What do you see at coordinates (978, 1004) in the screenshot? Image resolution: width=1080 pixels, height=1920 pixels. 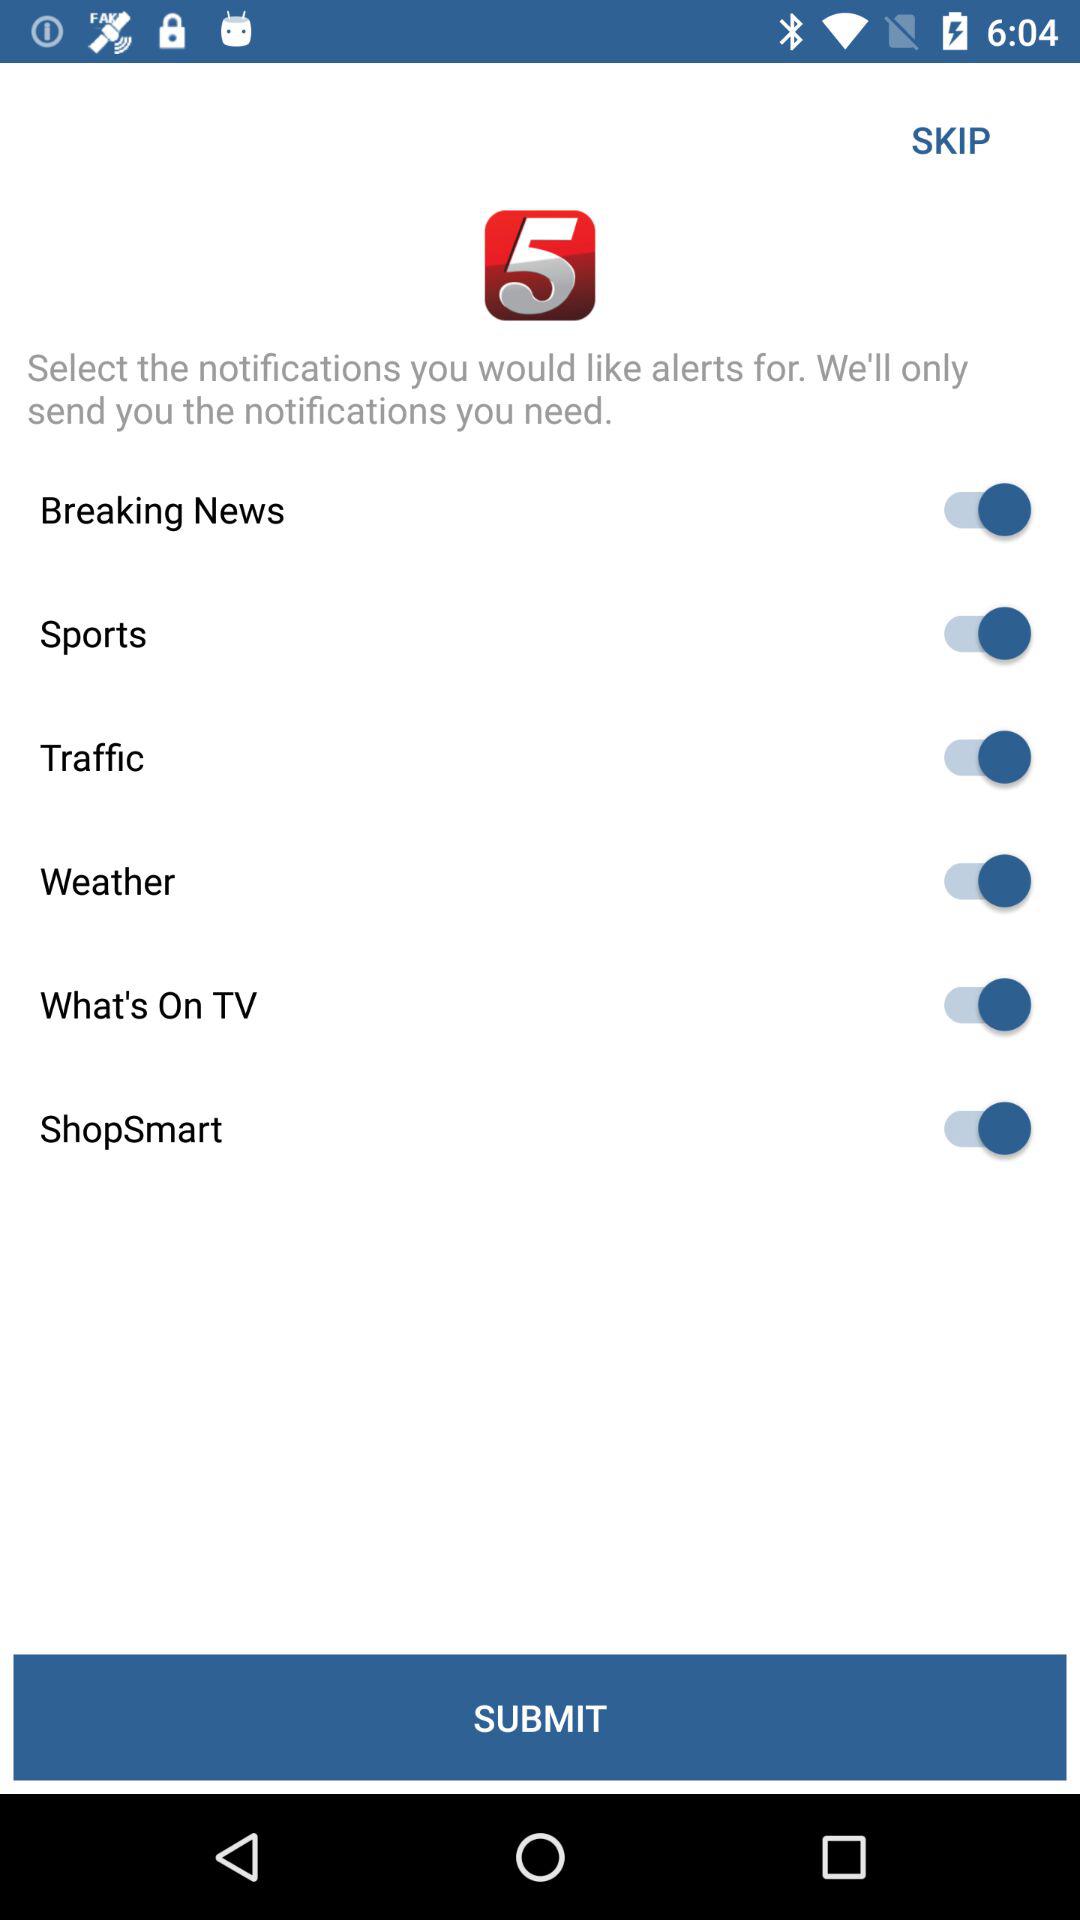 I see `get notifications for tv` at bounding box center [978, 1004].